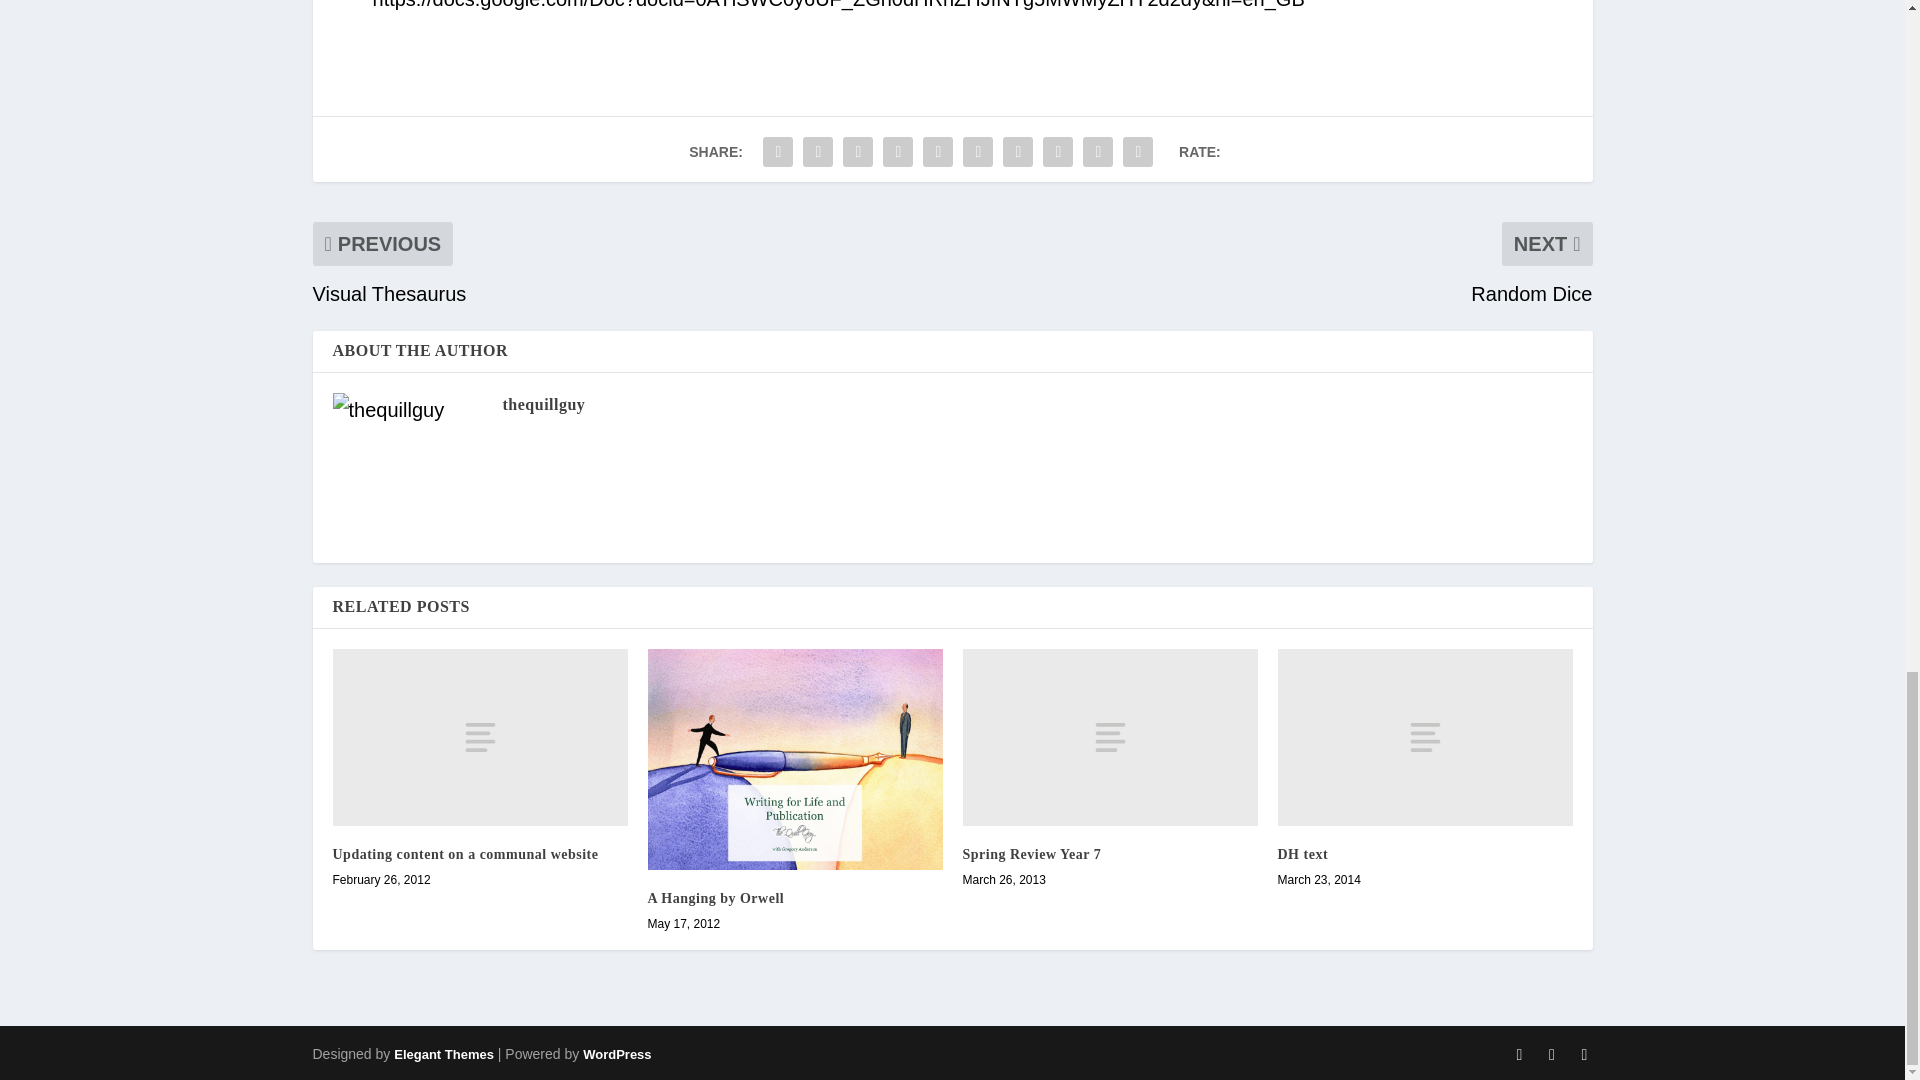 The width and height of the screenshot is (1920, 1080). What do you see at coordinates (897, 151) in the screenshot?
I see `Share "Daily Cultural Capital" via Tumblr` at bounding box center [897, 151].